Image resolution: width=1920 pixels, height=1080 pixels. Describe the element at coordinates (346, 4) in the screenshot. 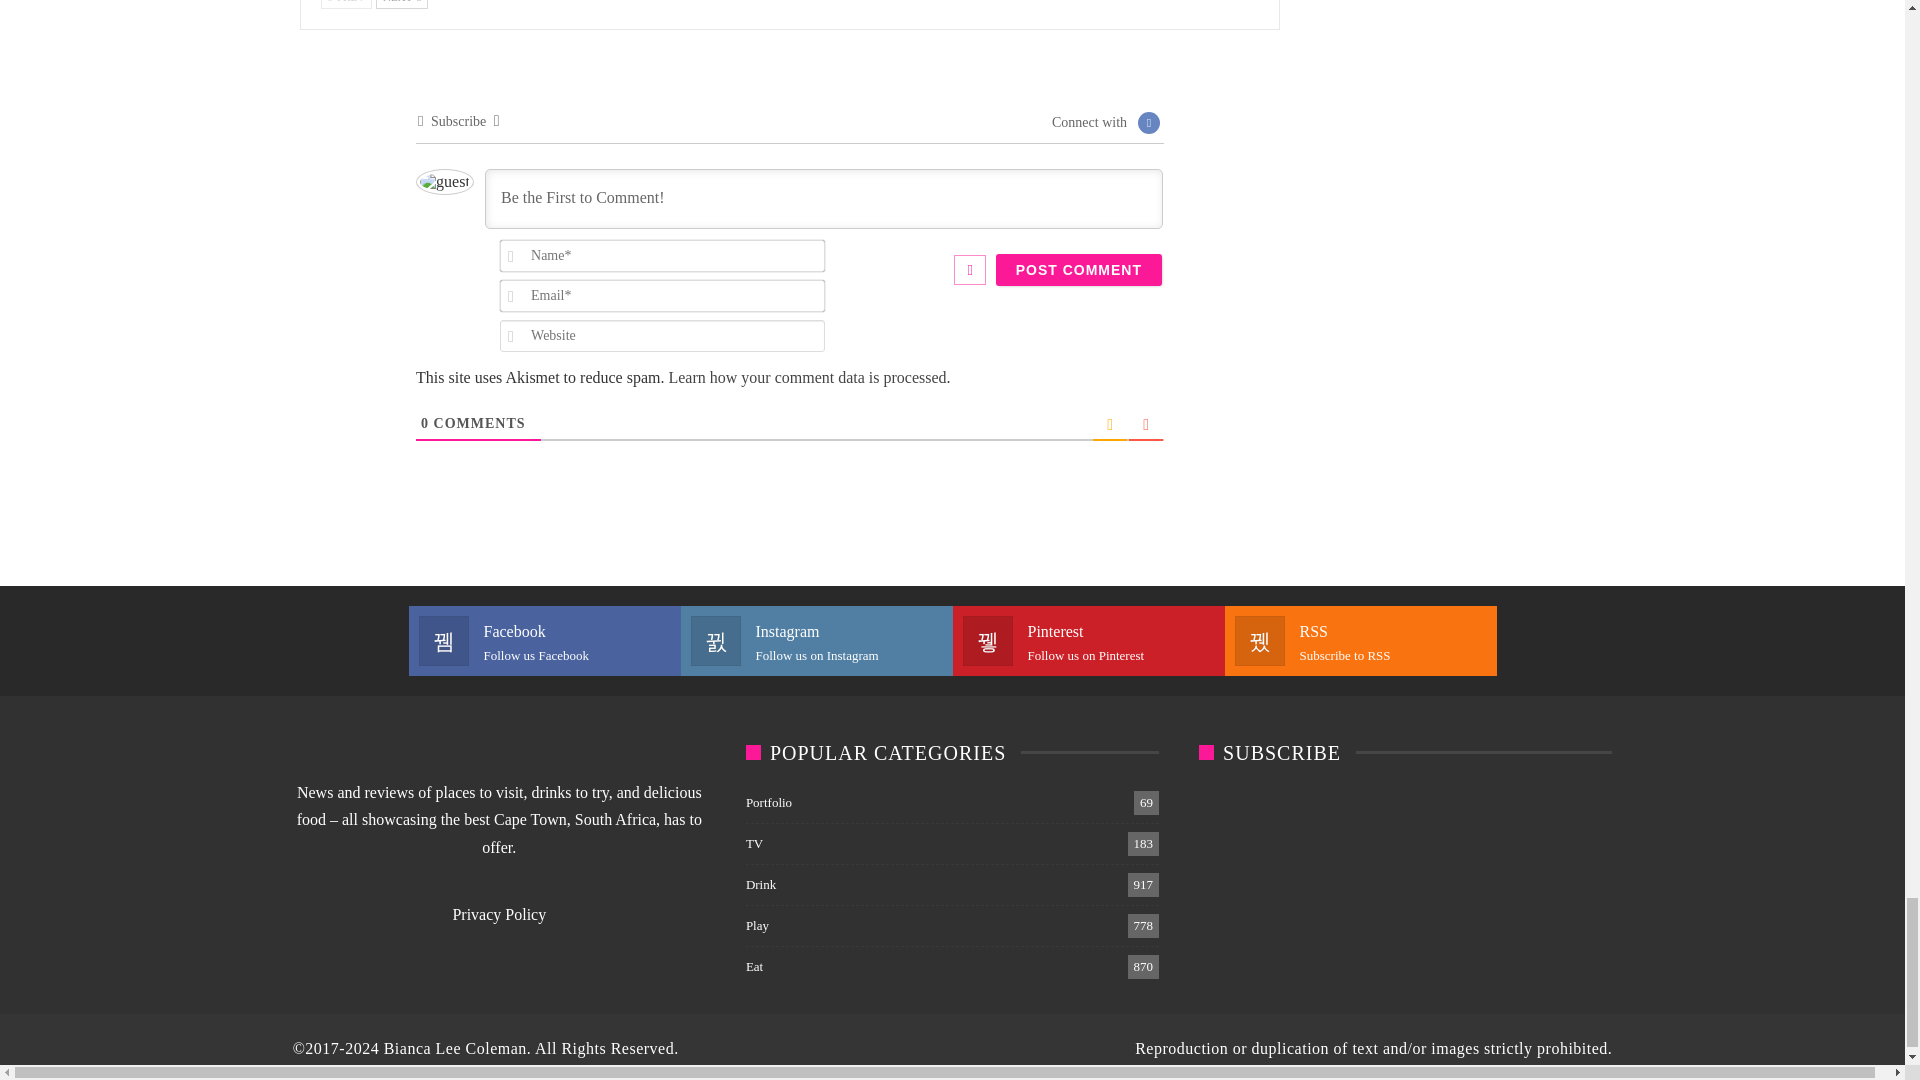

I see `Previous` at that location.